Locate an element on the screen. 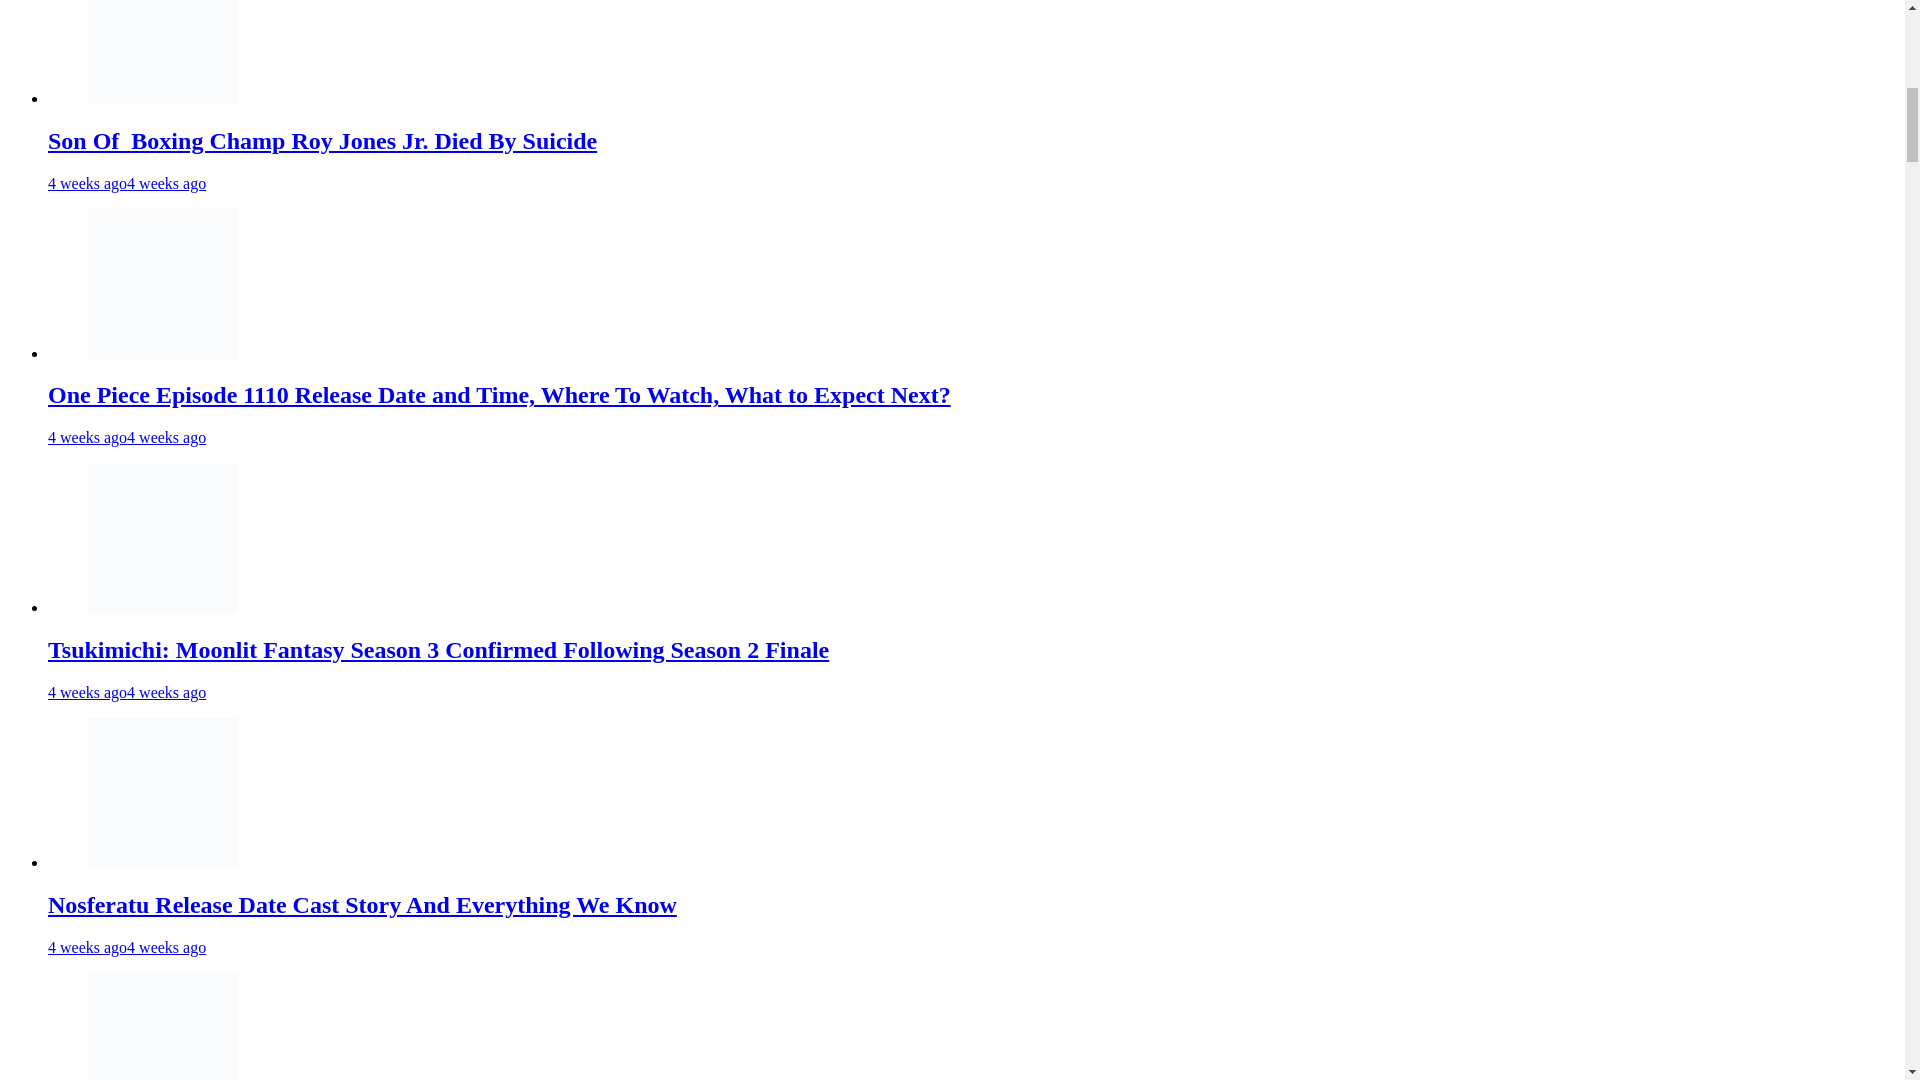  4 weeks ago4 weeks ago is located at coordinates (126, 437).